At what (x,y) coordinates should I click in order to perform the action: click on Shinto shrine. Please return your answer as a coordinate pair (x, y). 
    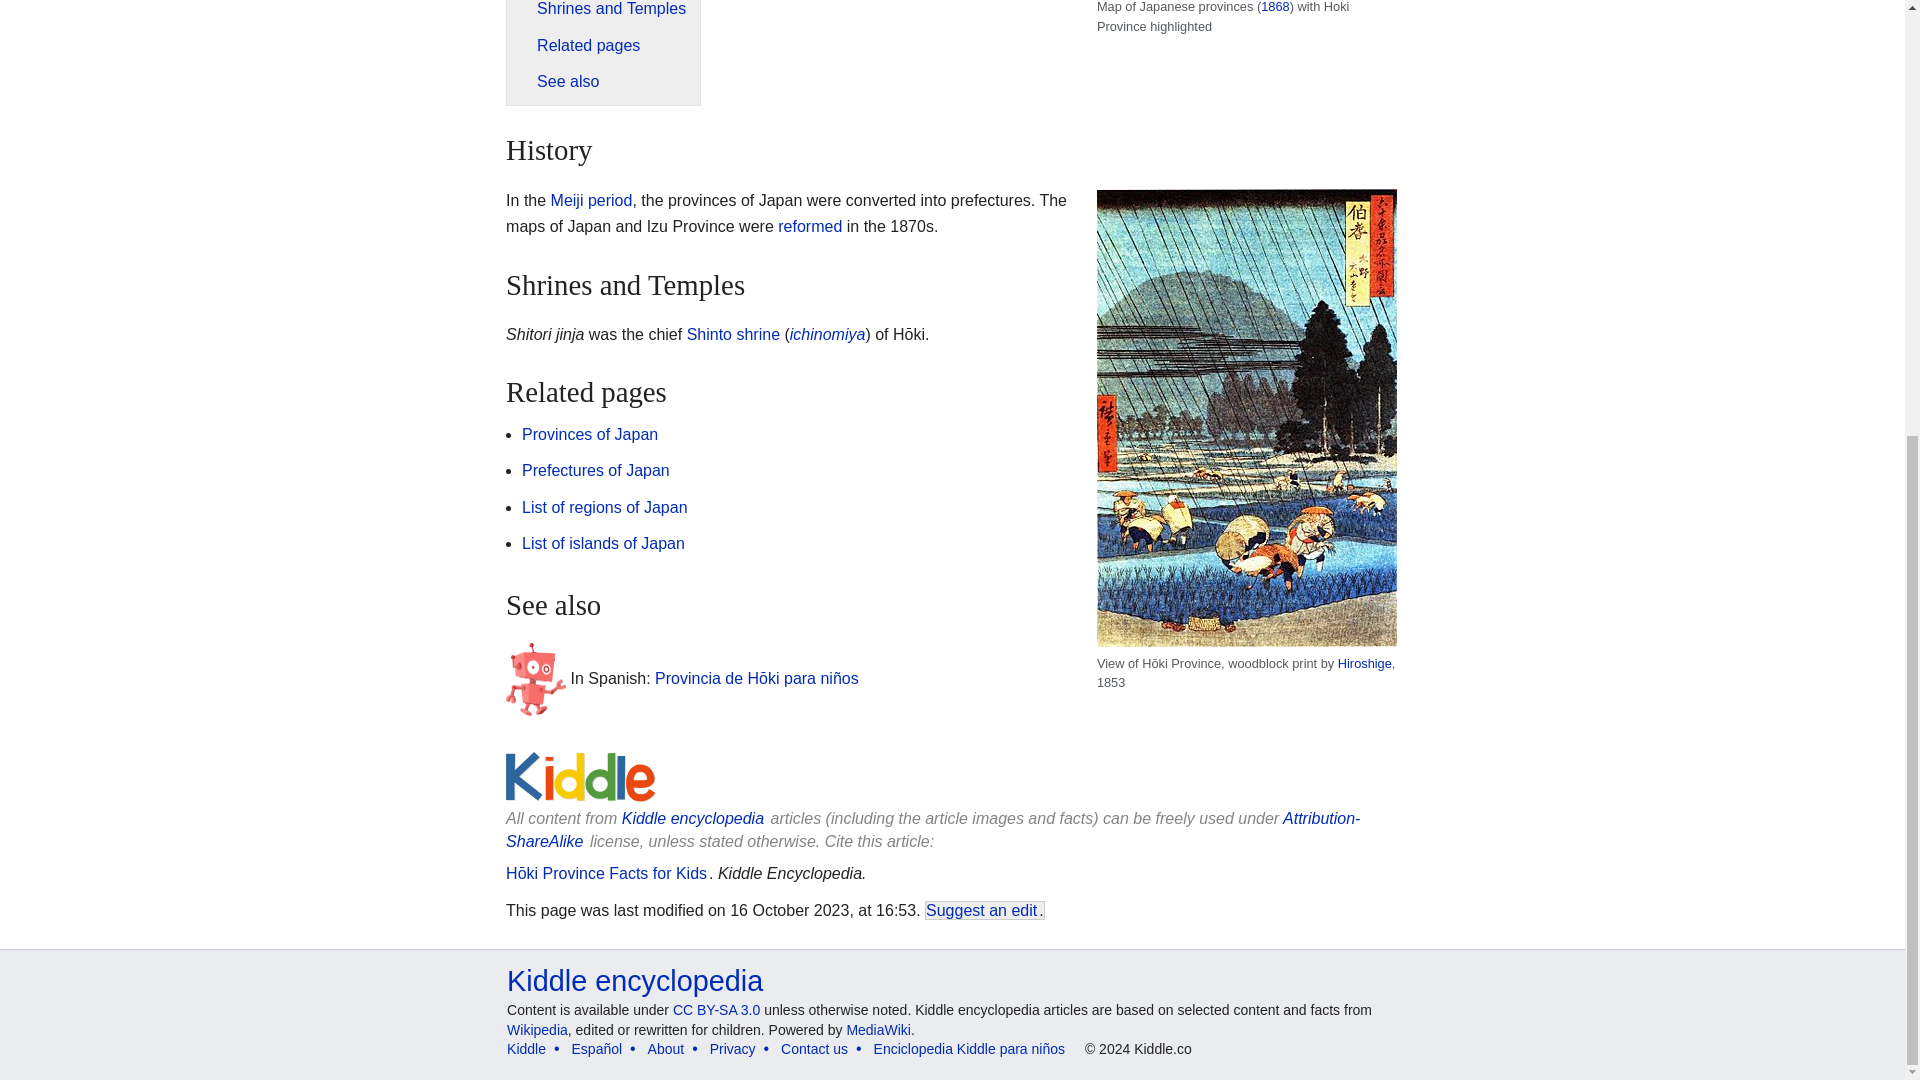
    Looking at the image, I should click on (733, 334).